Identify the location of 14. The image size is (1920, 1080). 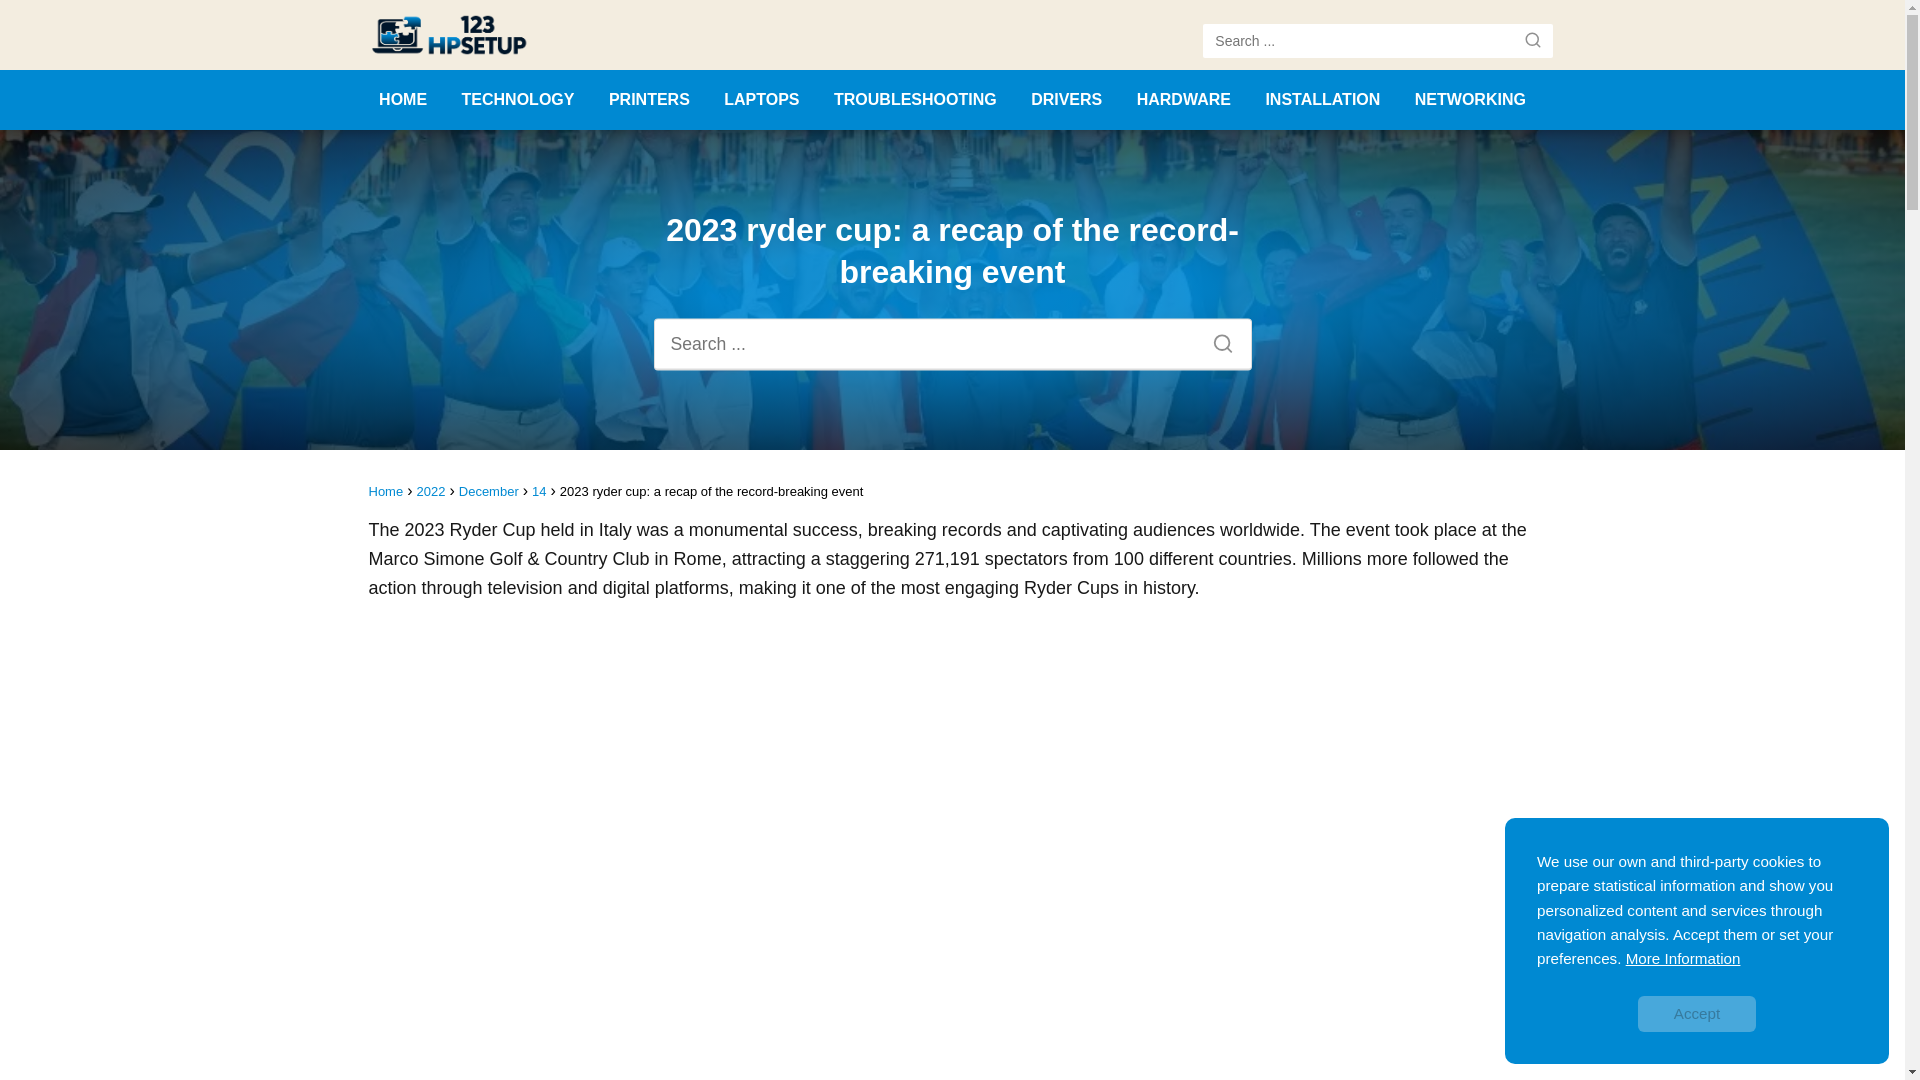
(538, 490).